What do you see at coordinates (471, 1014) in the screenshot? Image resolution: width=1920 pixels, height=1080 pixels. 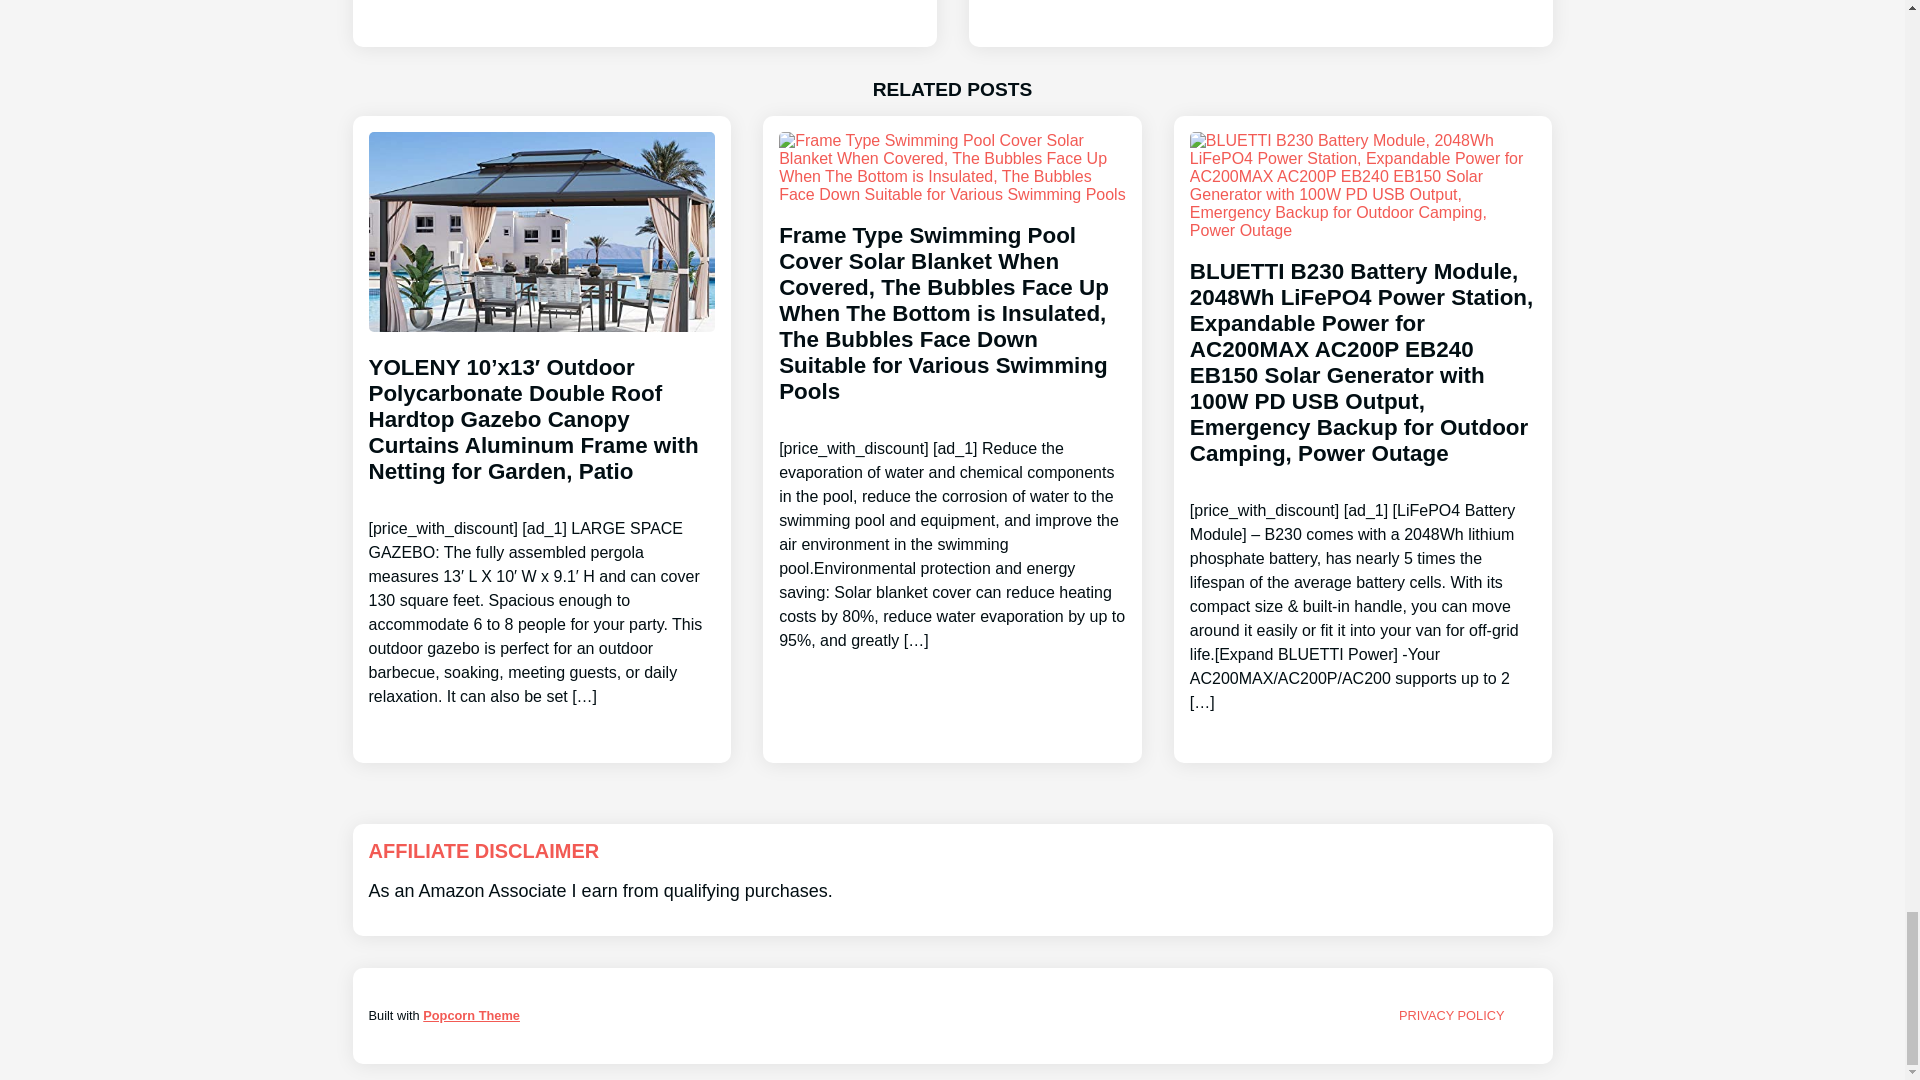 I see `Popcorn Theme` at bounding box center [471, 1014].